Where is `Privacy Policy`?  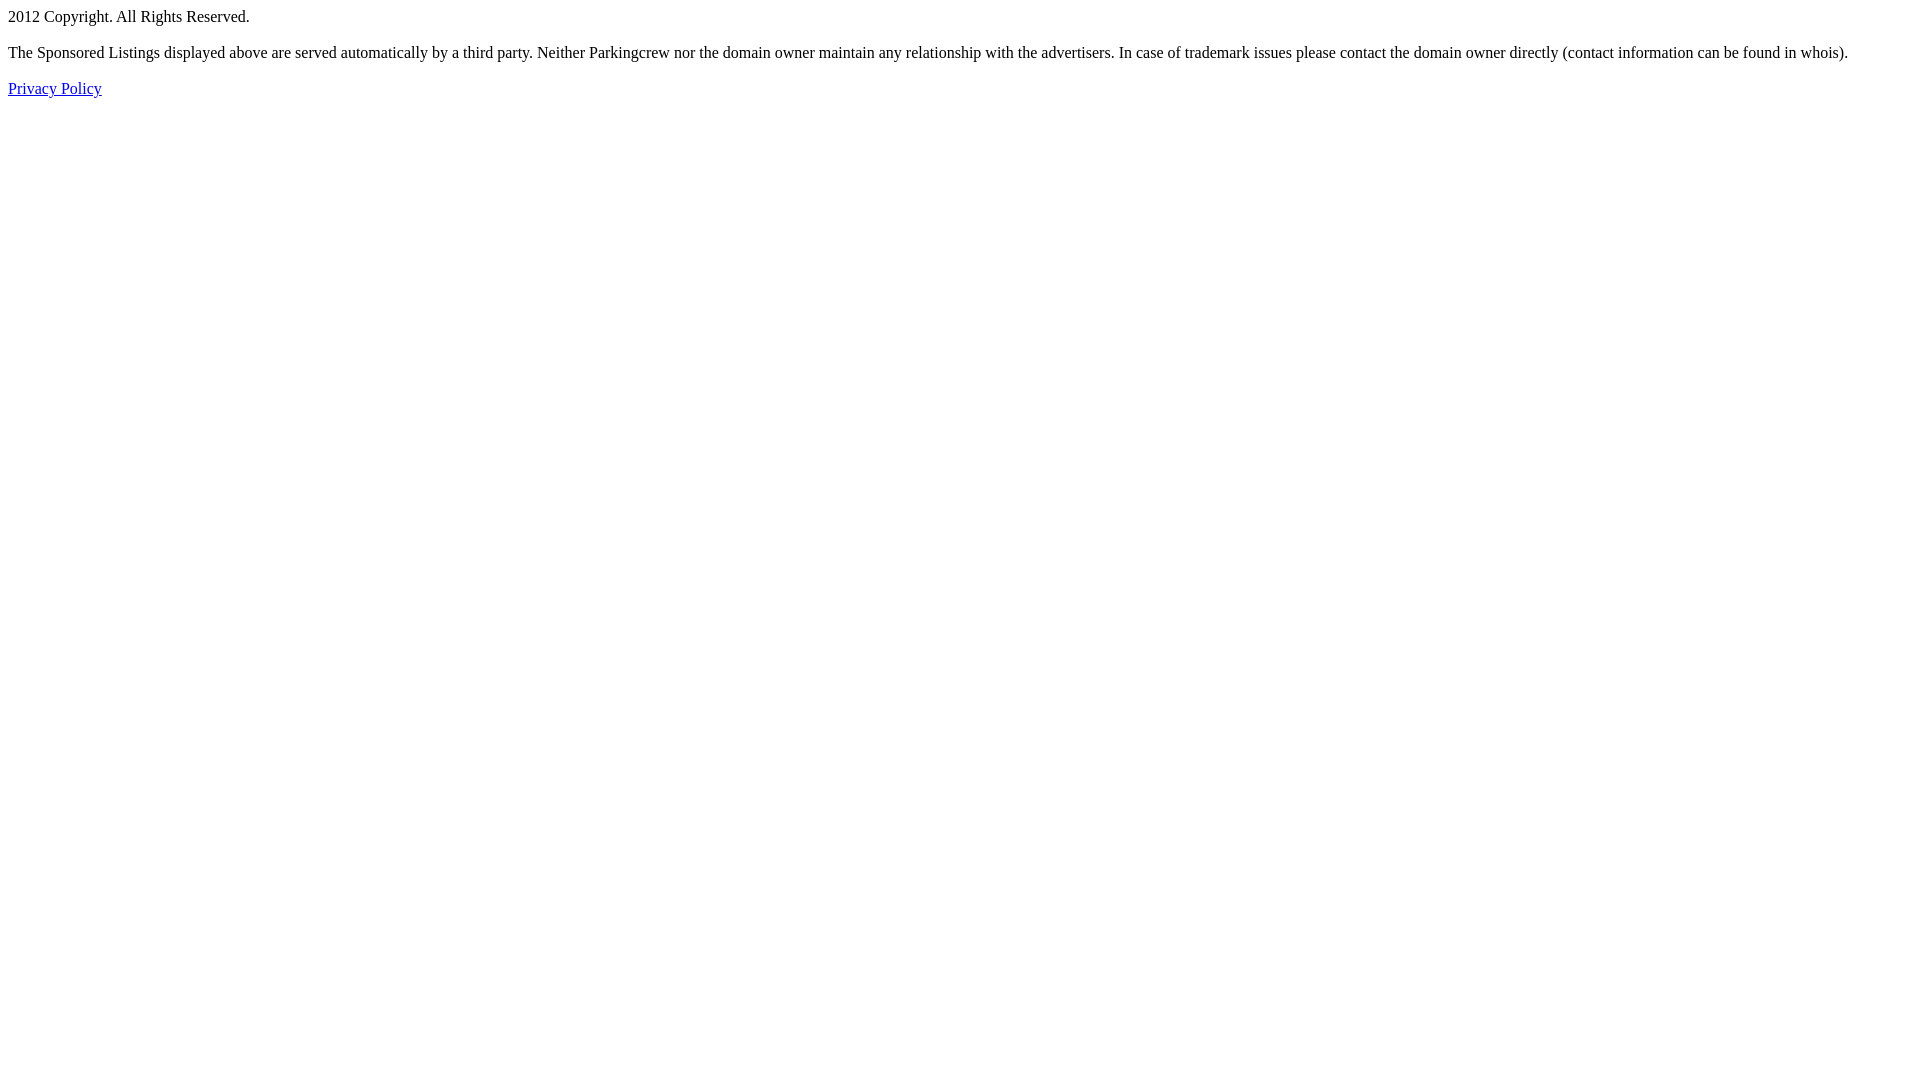
Privacy Policy is located at coordinates (55, 88).